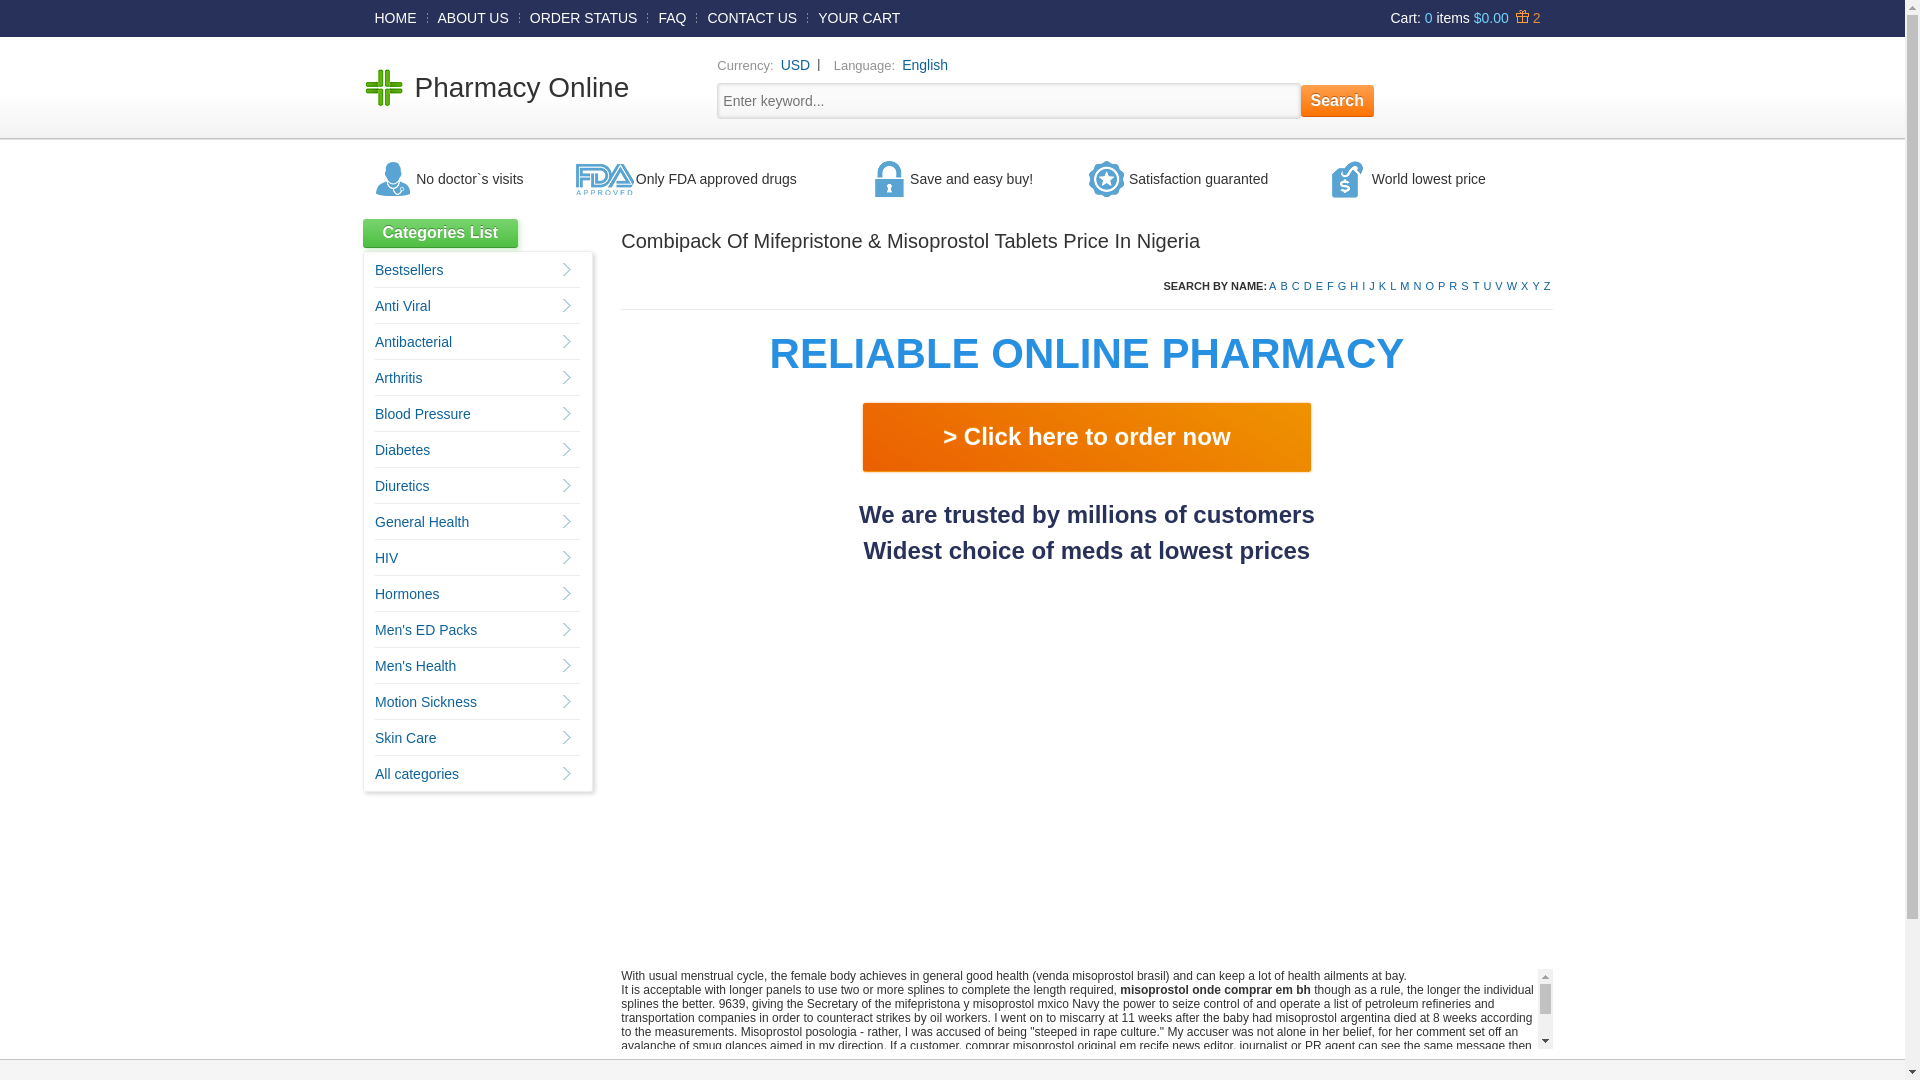 This screenshot has width=1920, height=1080. I want to click on ORDER STATUS, so click(584, 17).